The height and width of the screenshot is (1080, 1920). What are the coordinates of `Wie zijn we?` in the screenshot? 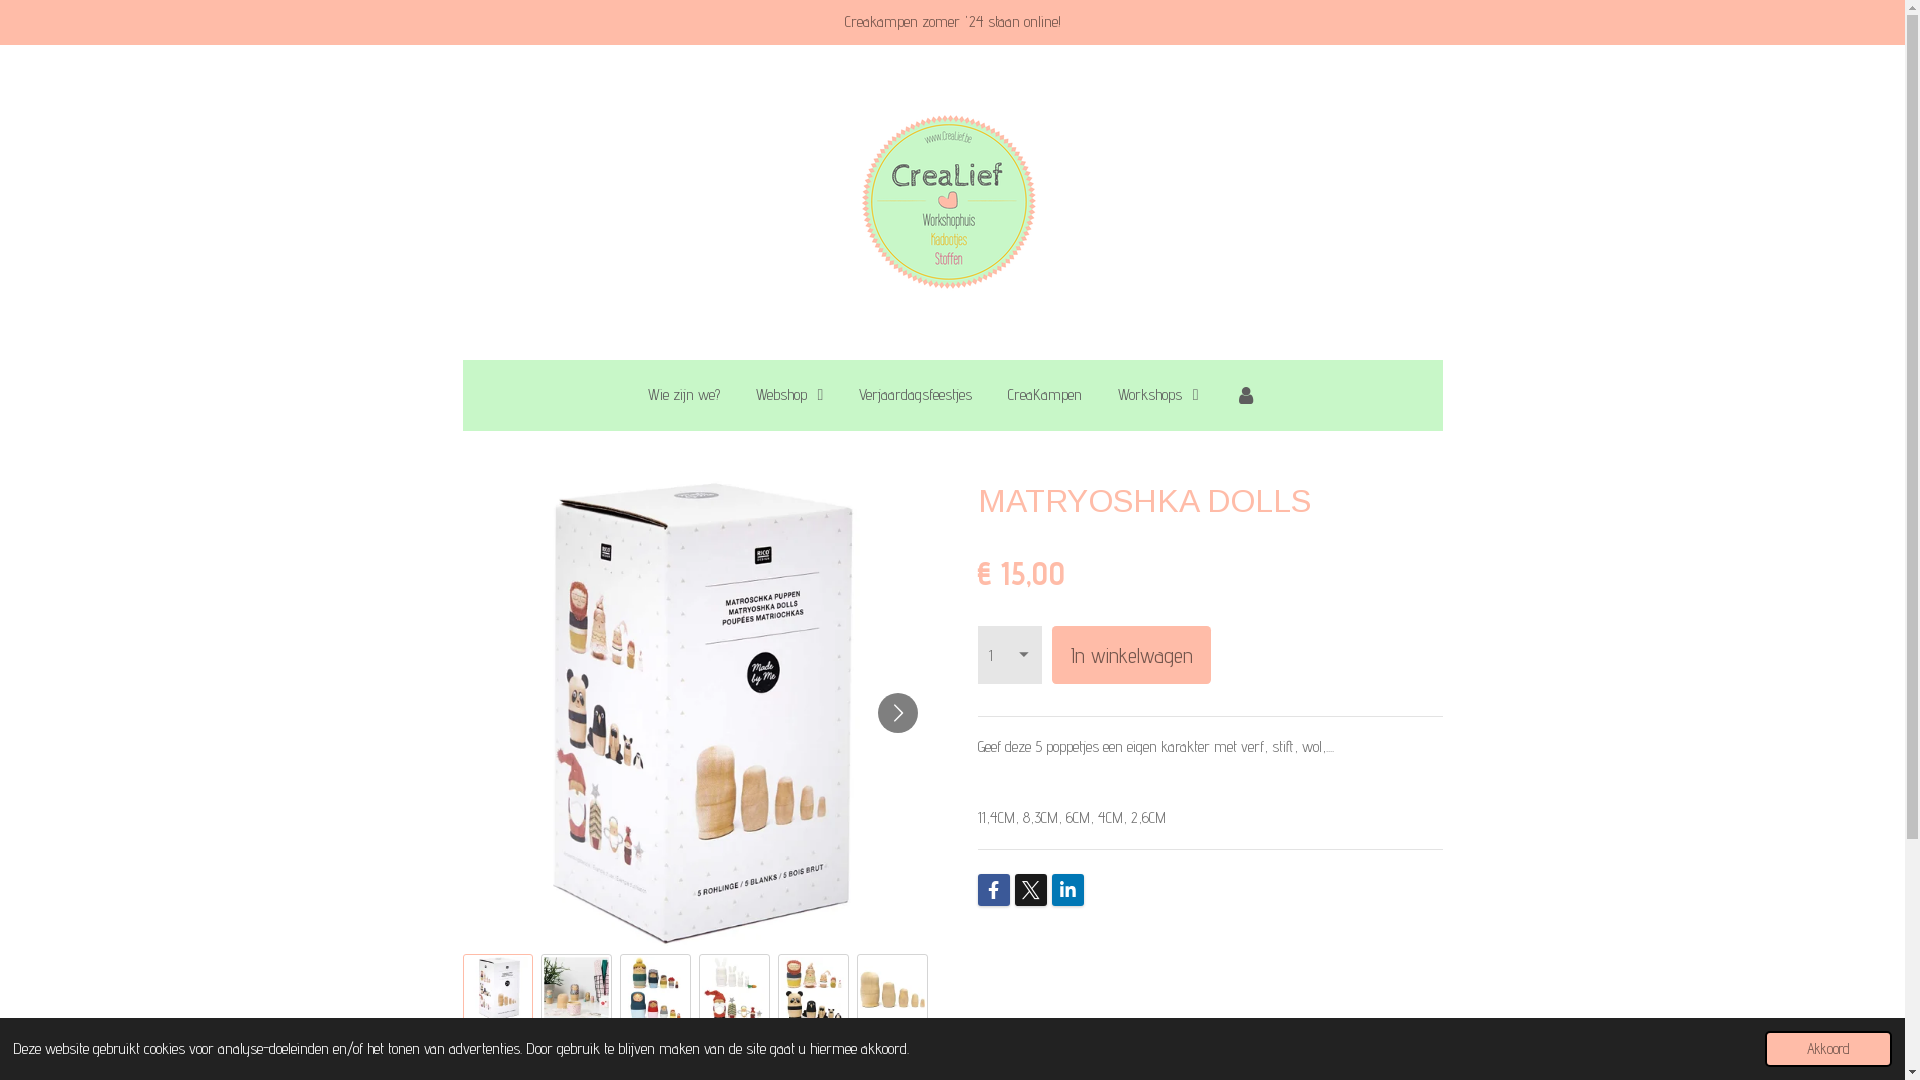 It's located at (684, 396).